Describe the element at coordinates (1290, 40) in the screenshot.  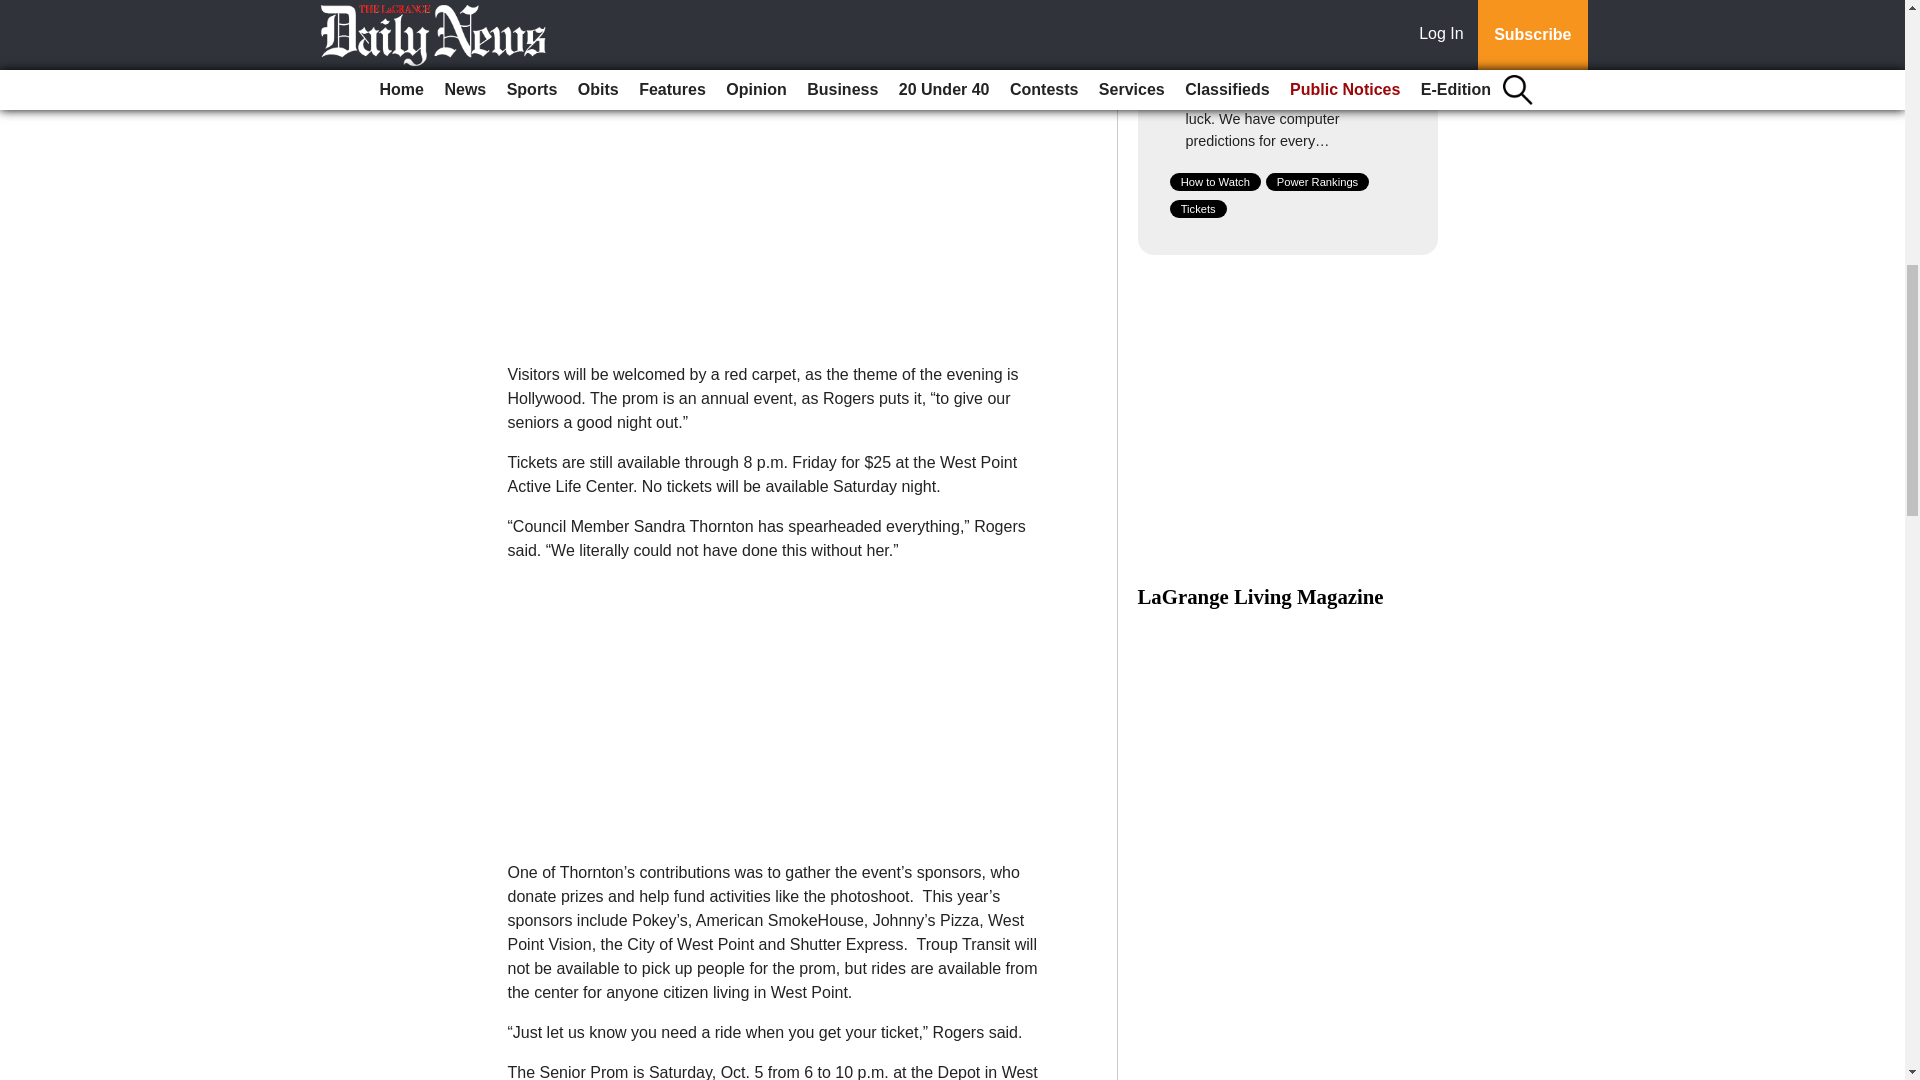
I see `WNBA Betting Picks: Sunday, September 1` at that location.